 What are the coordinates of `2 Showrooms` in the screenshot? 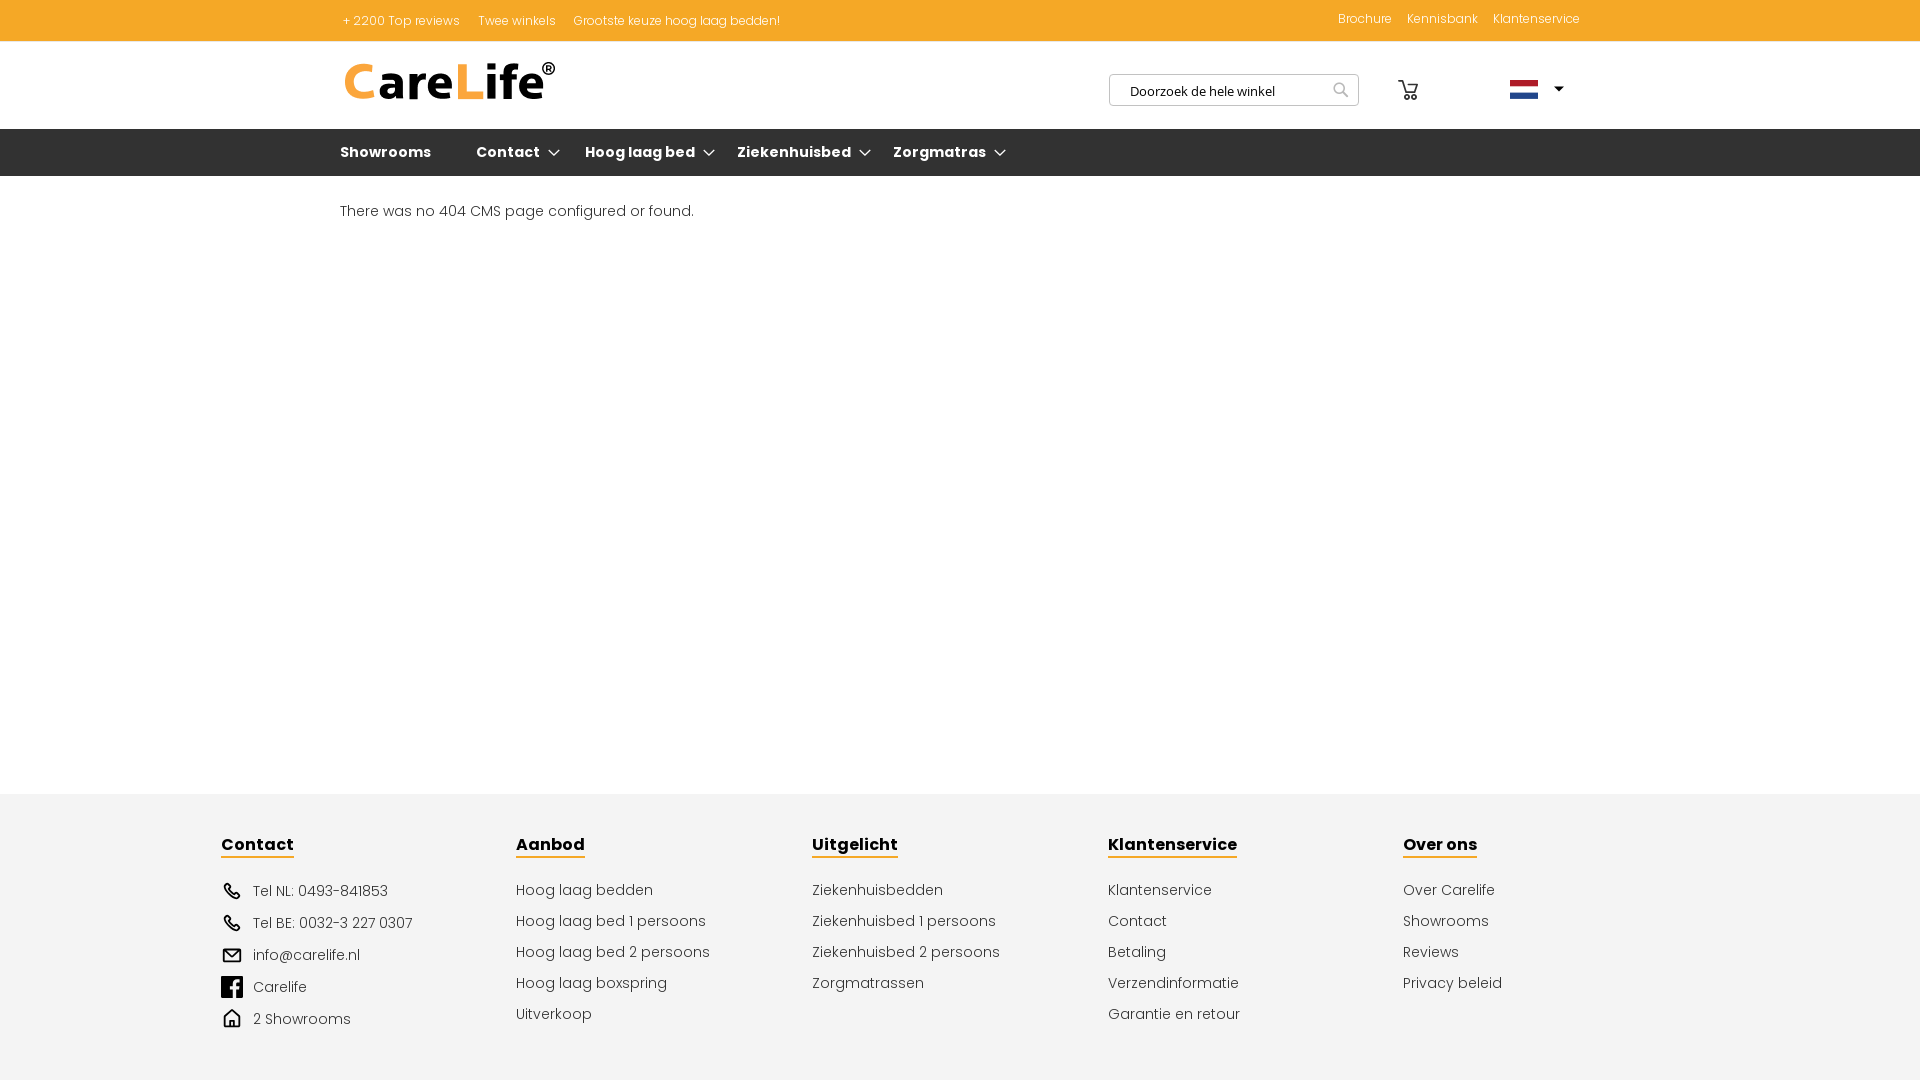 It's located at (369, 1019).